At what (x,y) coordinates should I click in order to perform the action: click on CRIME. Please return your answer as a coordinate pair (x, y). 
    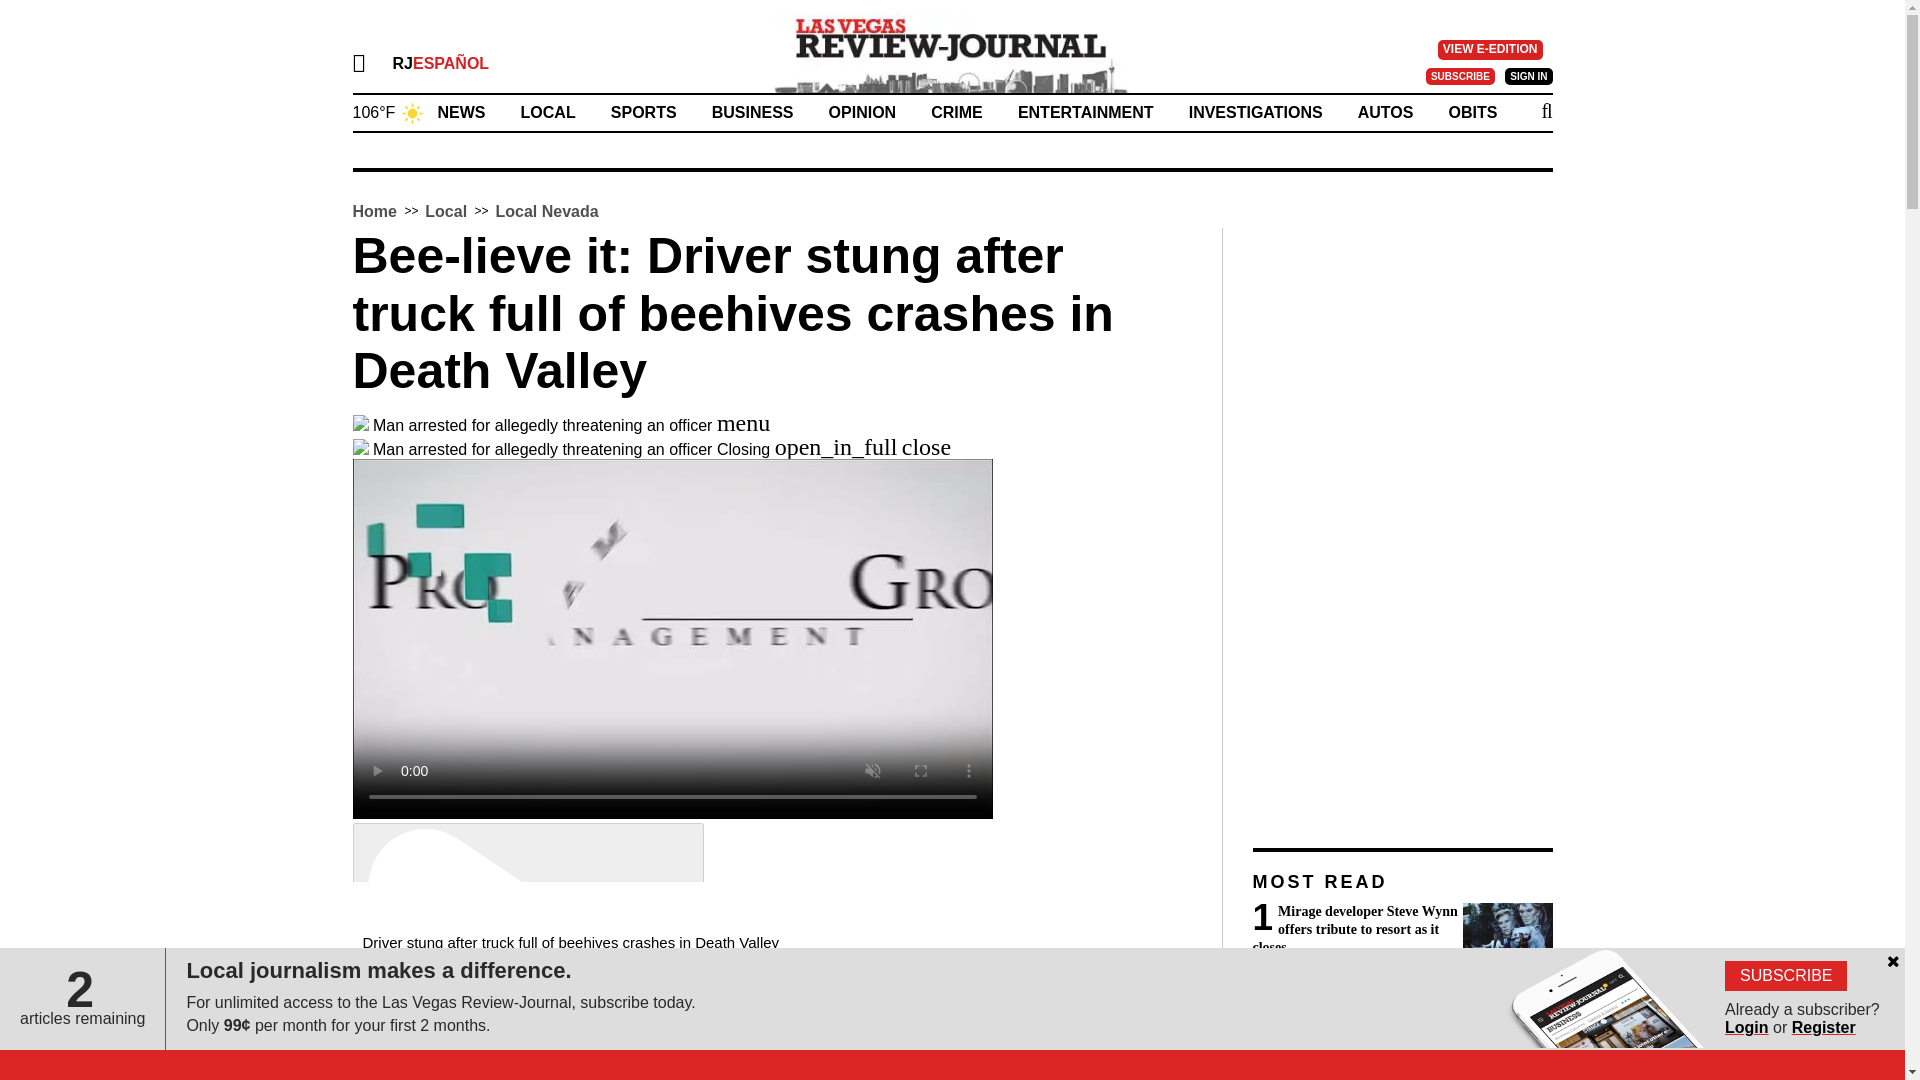
    Looking at the image, I should click on (957, 112).